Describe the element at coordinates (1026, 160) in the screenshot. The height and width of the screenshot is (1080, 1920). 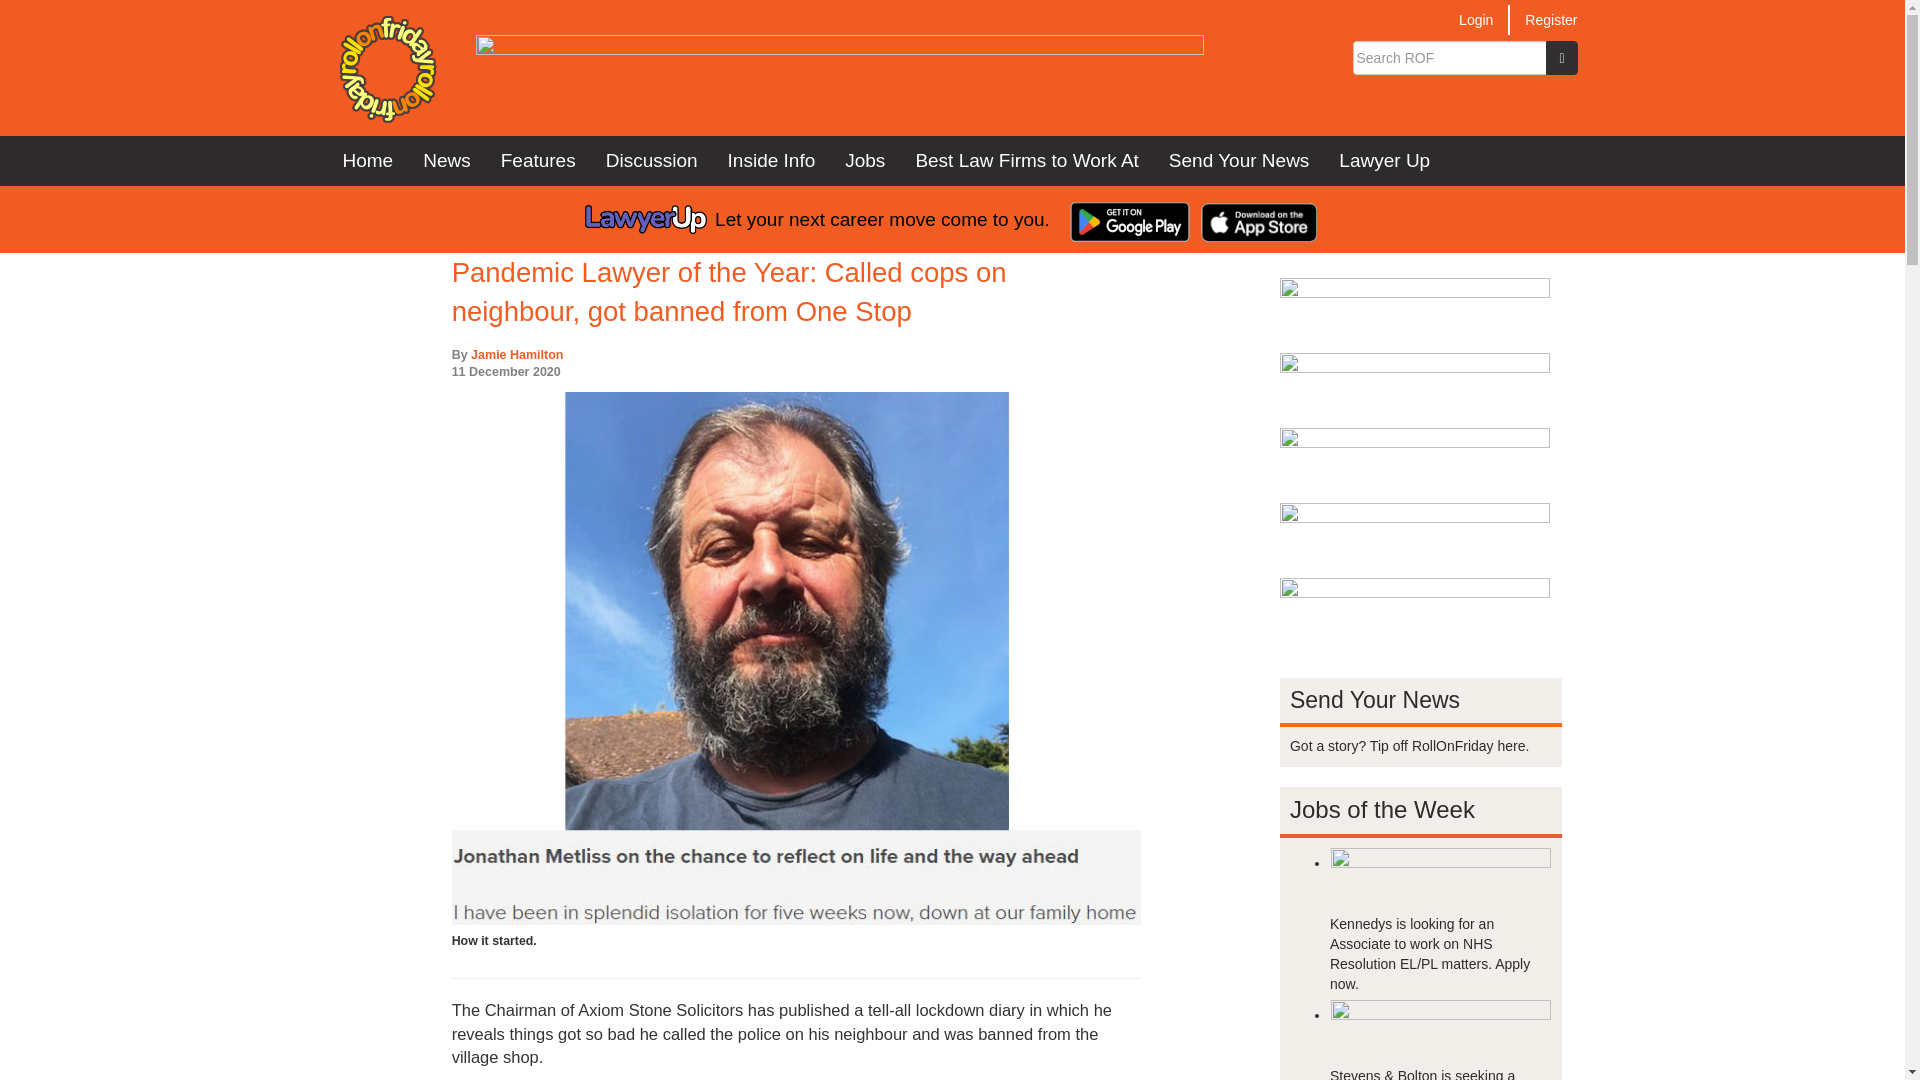
I see `All the Firm of the Year stories and results` at that location.